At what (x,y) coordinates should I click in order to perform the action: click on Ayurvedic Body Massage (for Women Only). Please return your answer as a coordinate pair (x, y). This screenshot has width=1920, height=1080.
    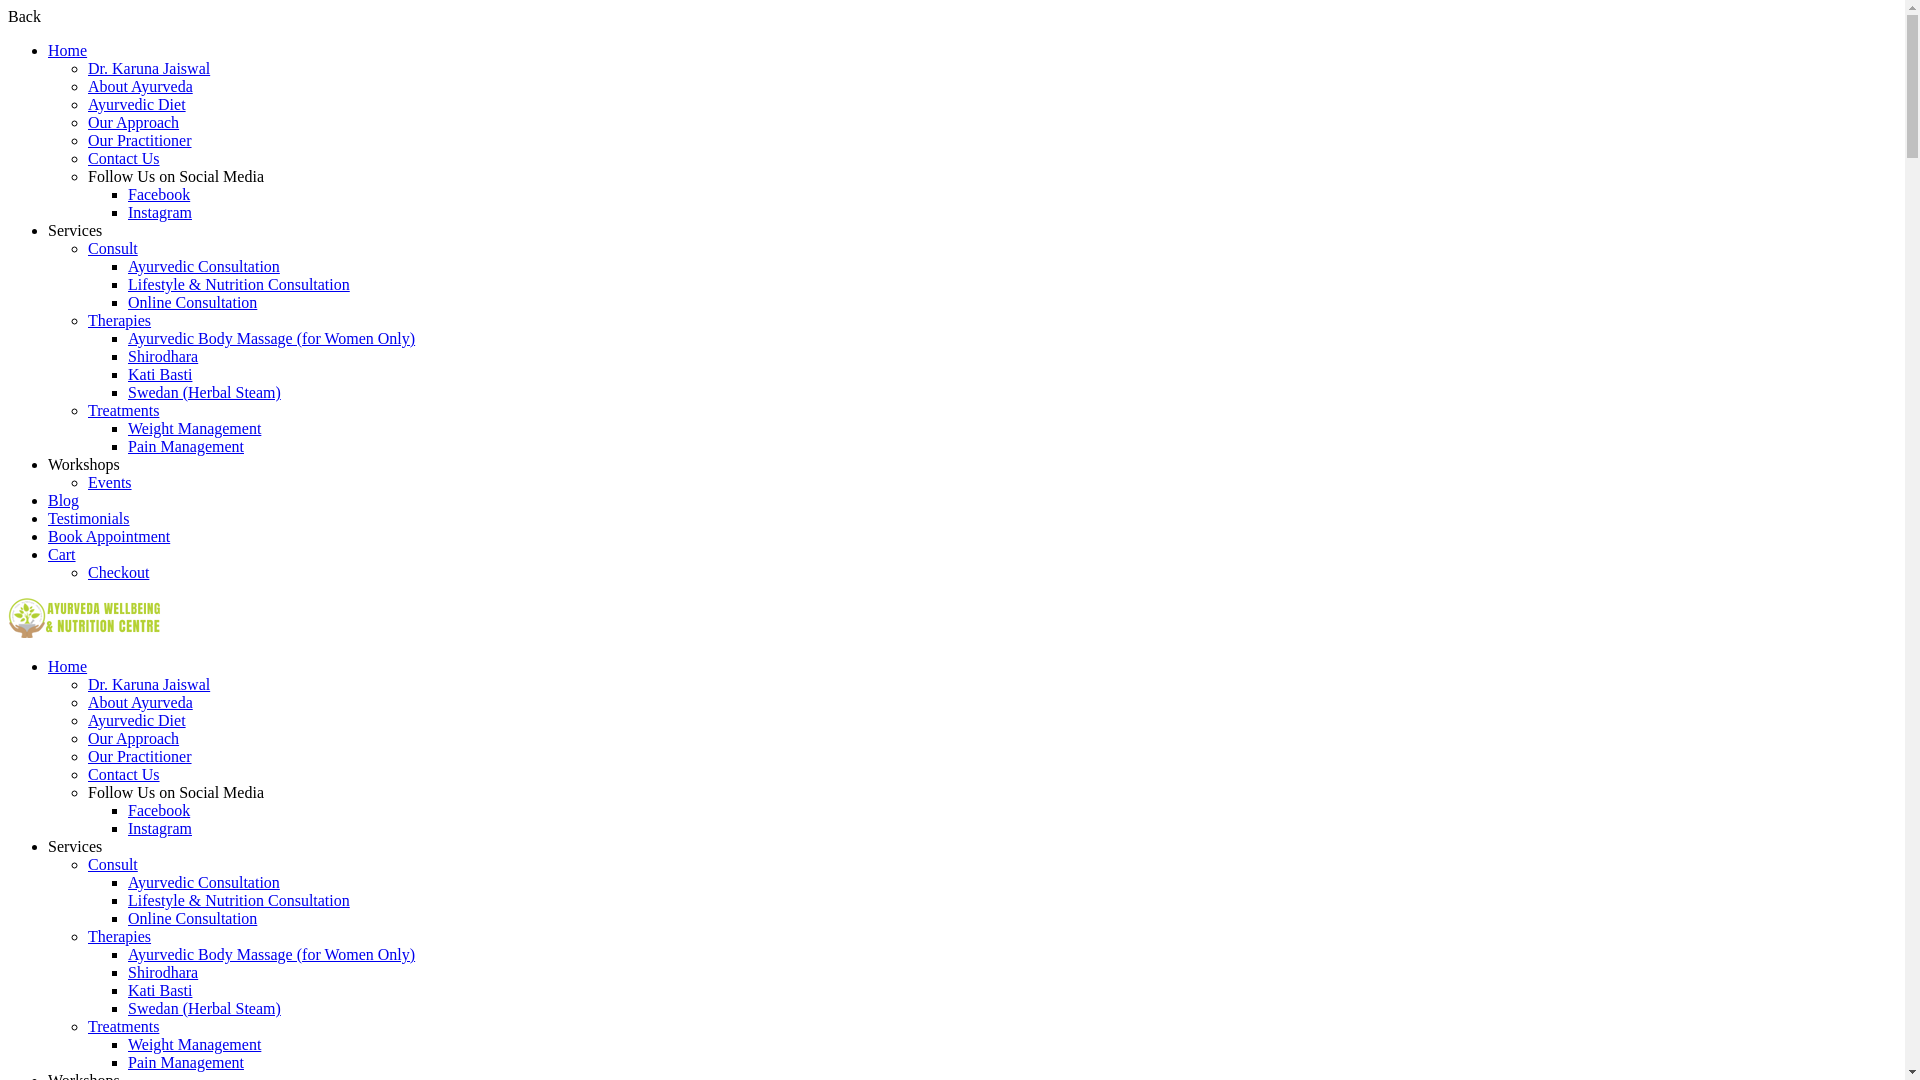
    Looking at the image, I should click on (272, 338).